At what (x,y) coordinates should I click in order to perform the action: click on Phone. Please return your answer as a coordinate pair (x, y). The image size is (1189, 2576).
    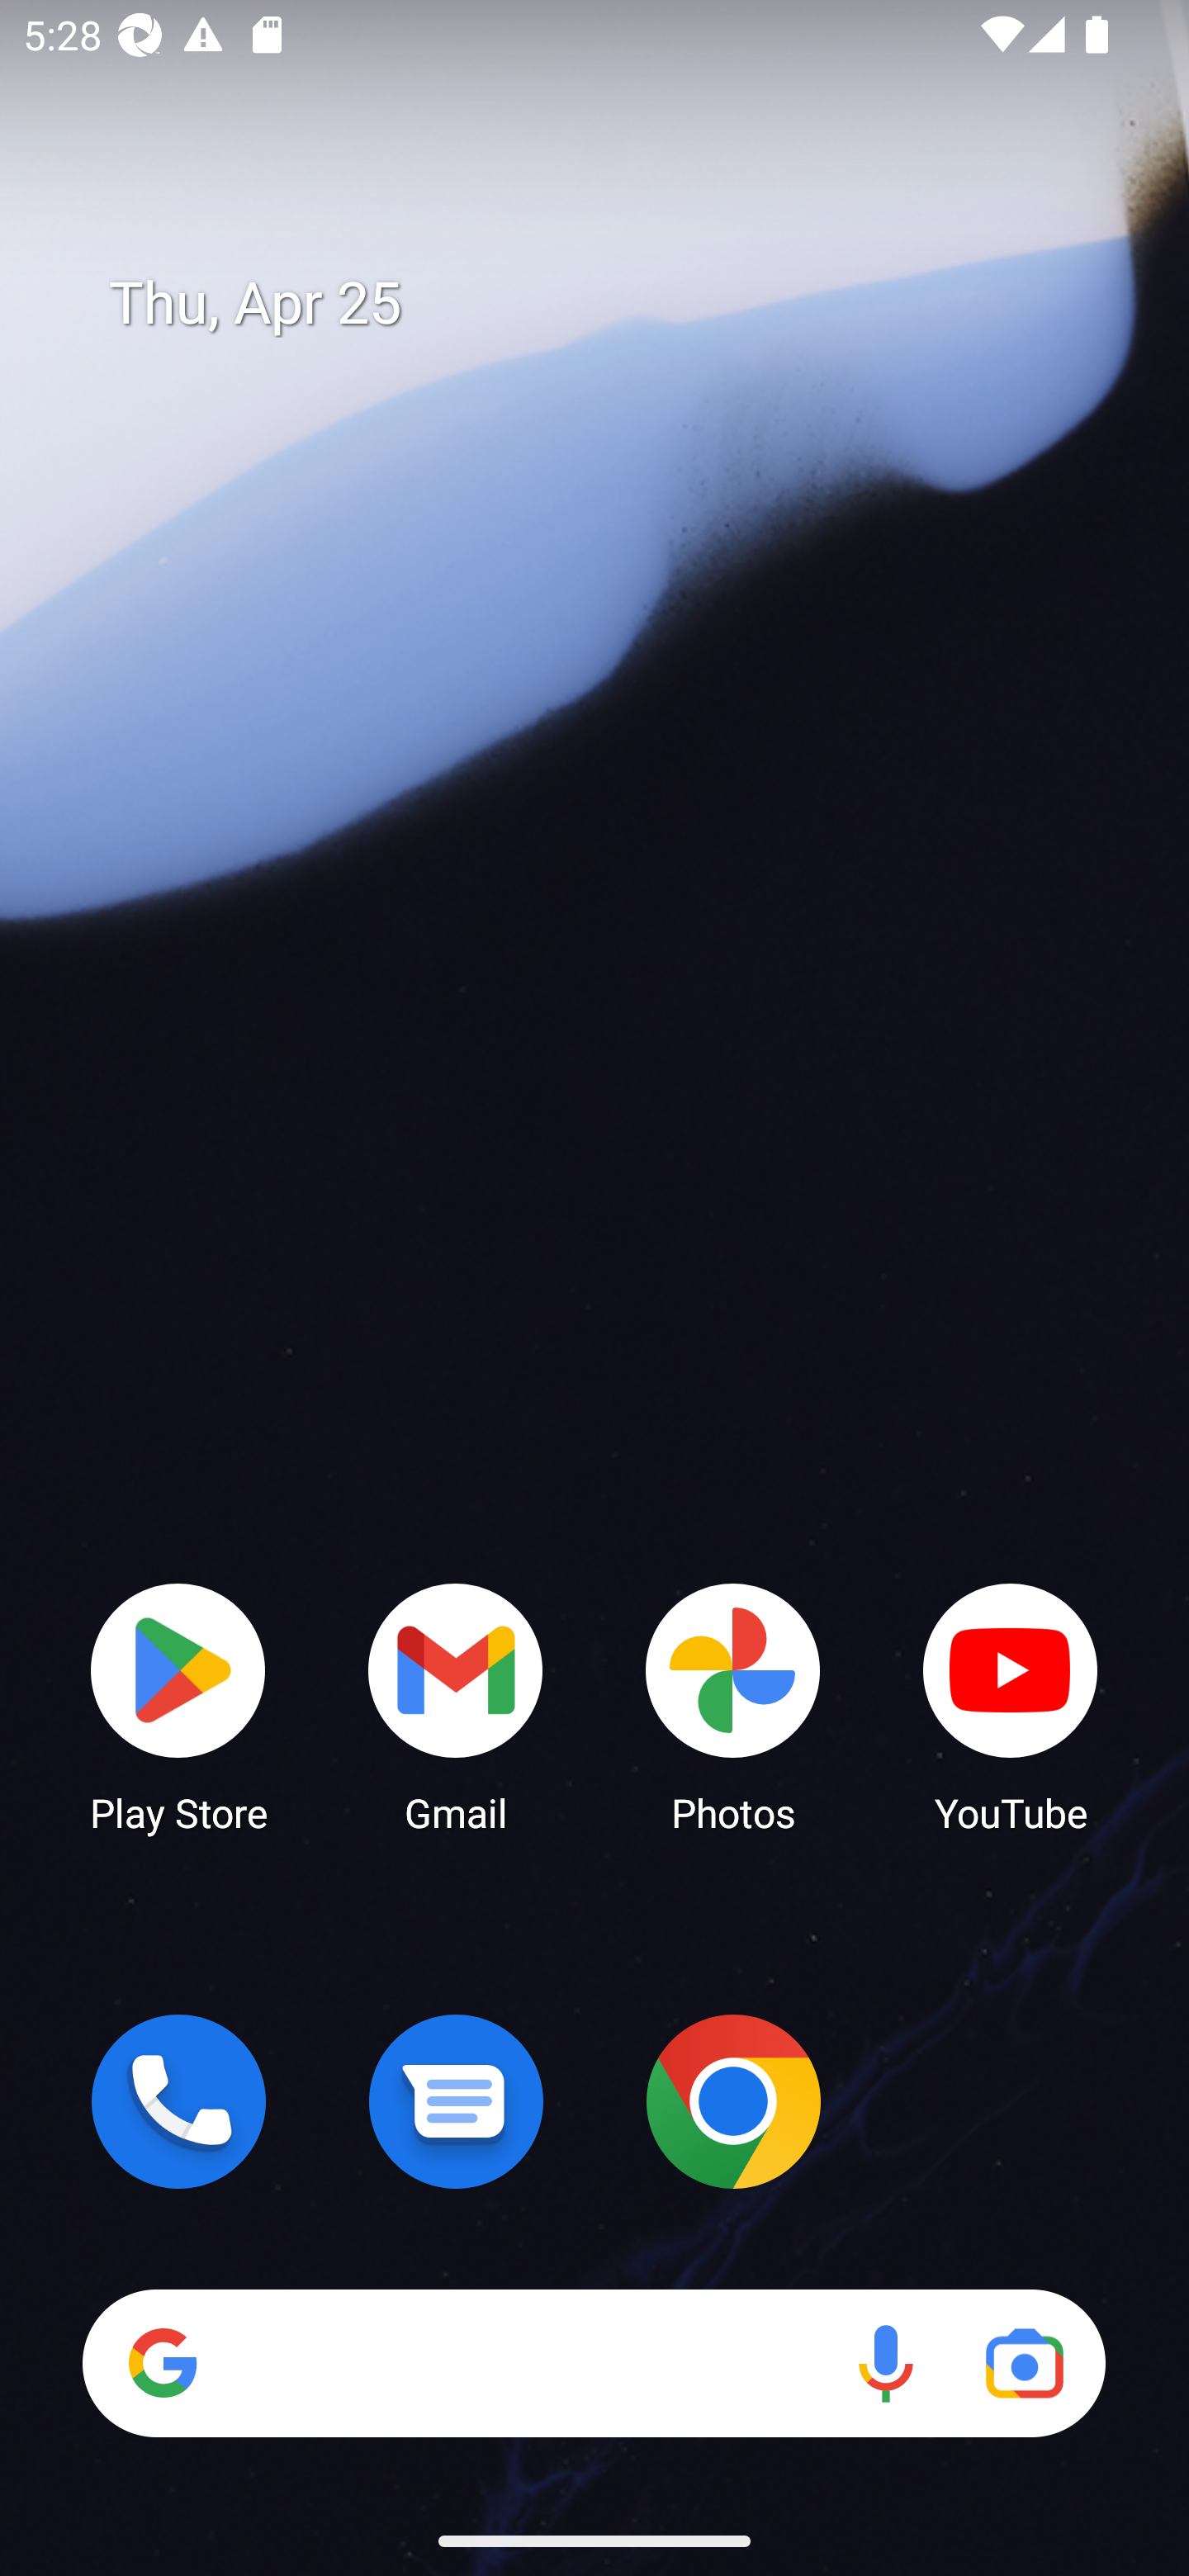
    Looking at the image, I should click on (178, 2101).